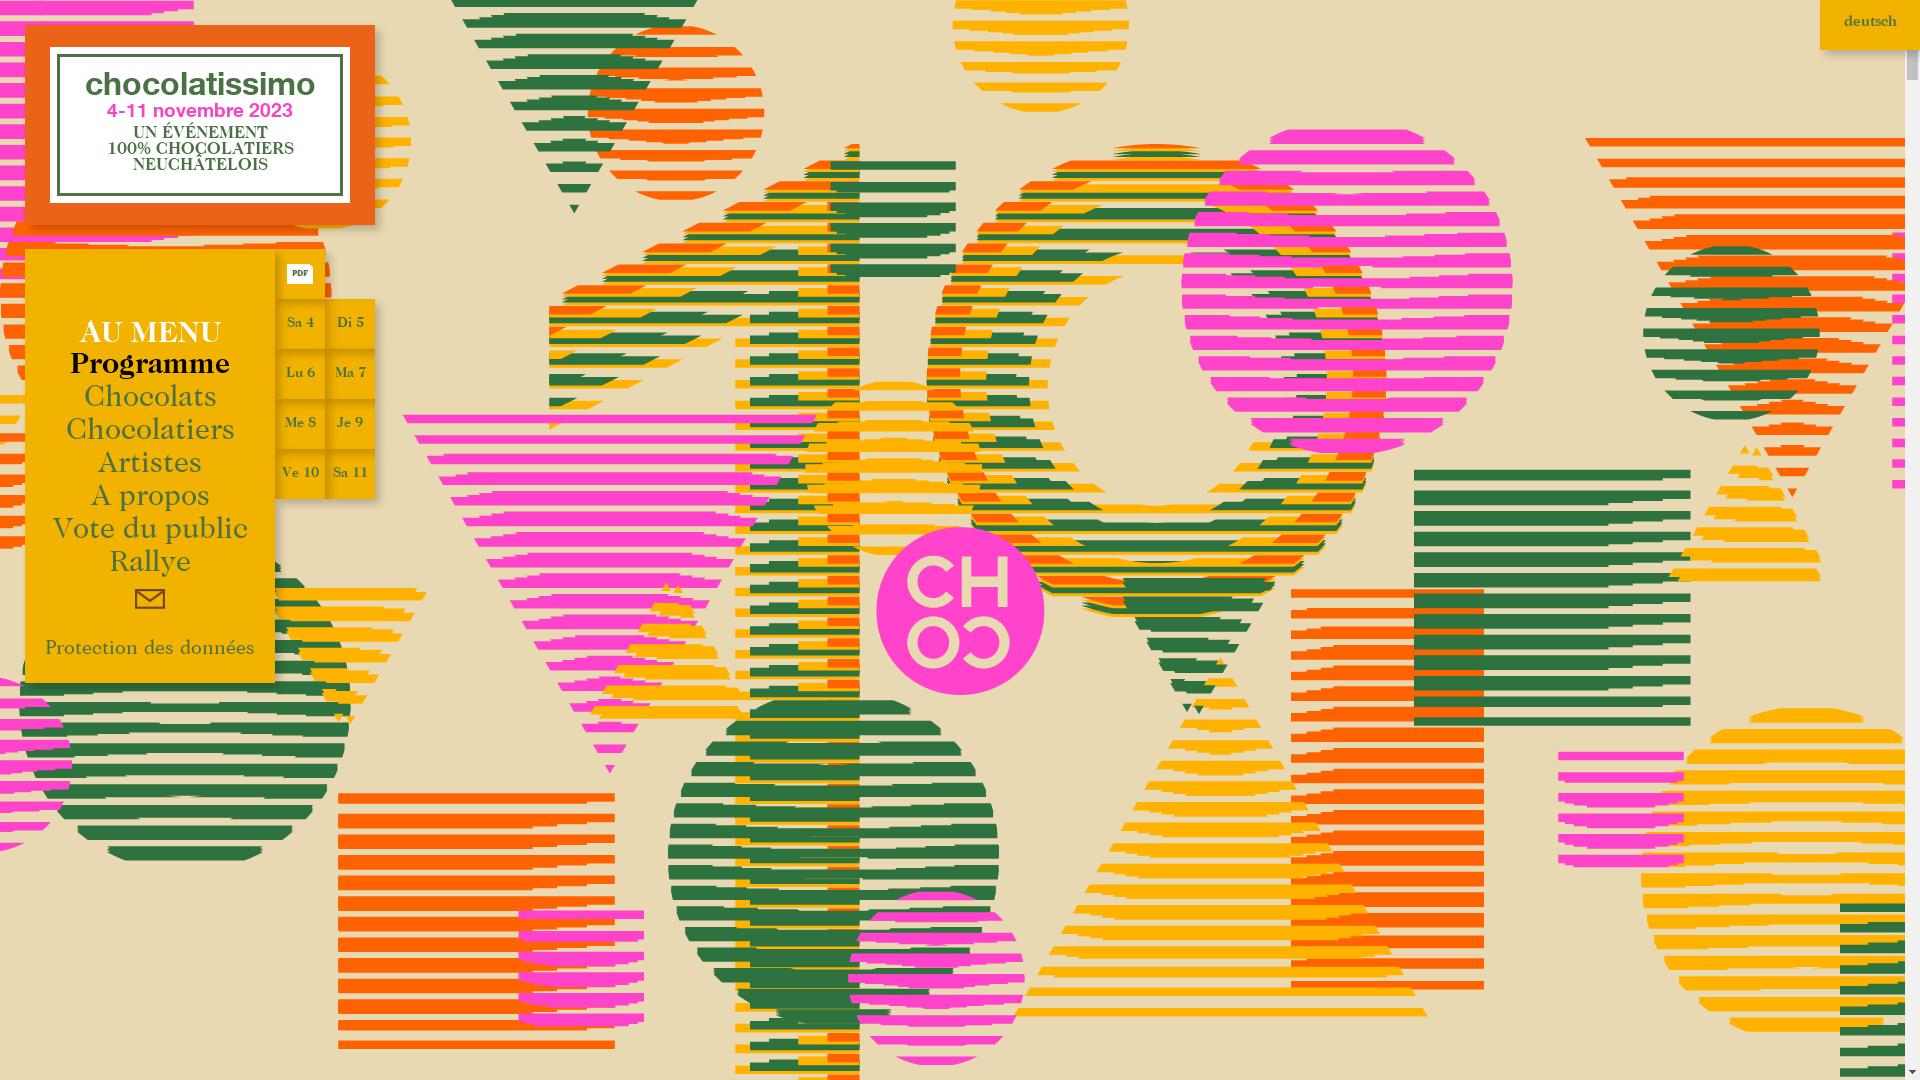 This screenshot has width=1920, height=1080. What do you see at coordinates (150, 398) in the screenshot?
I see `Chocolats` at bounding box center [150, 398].